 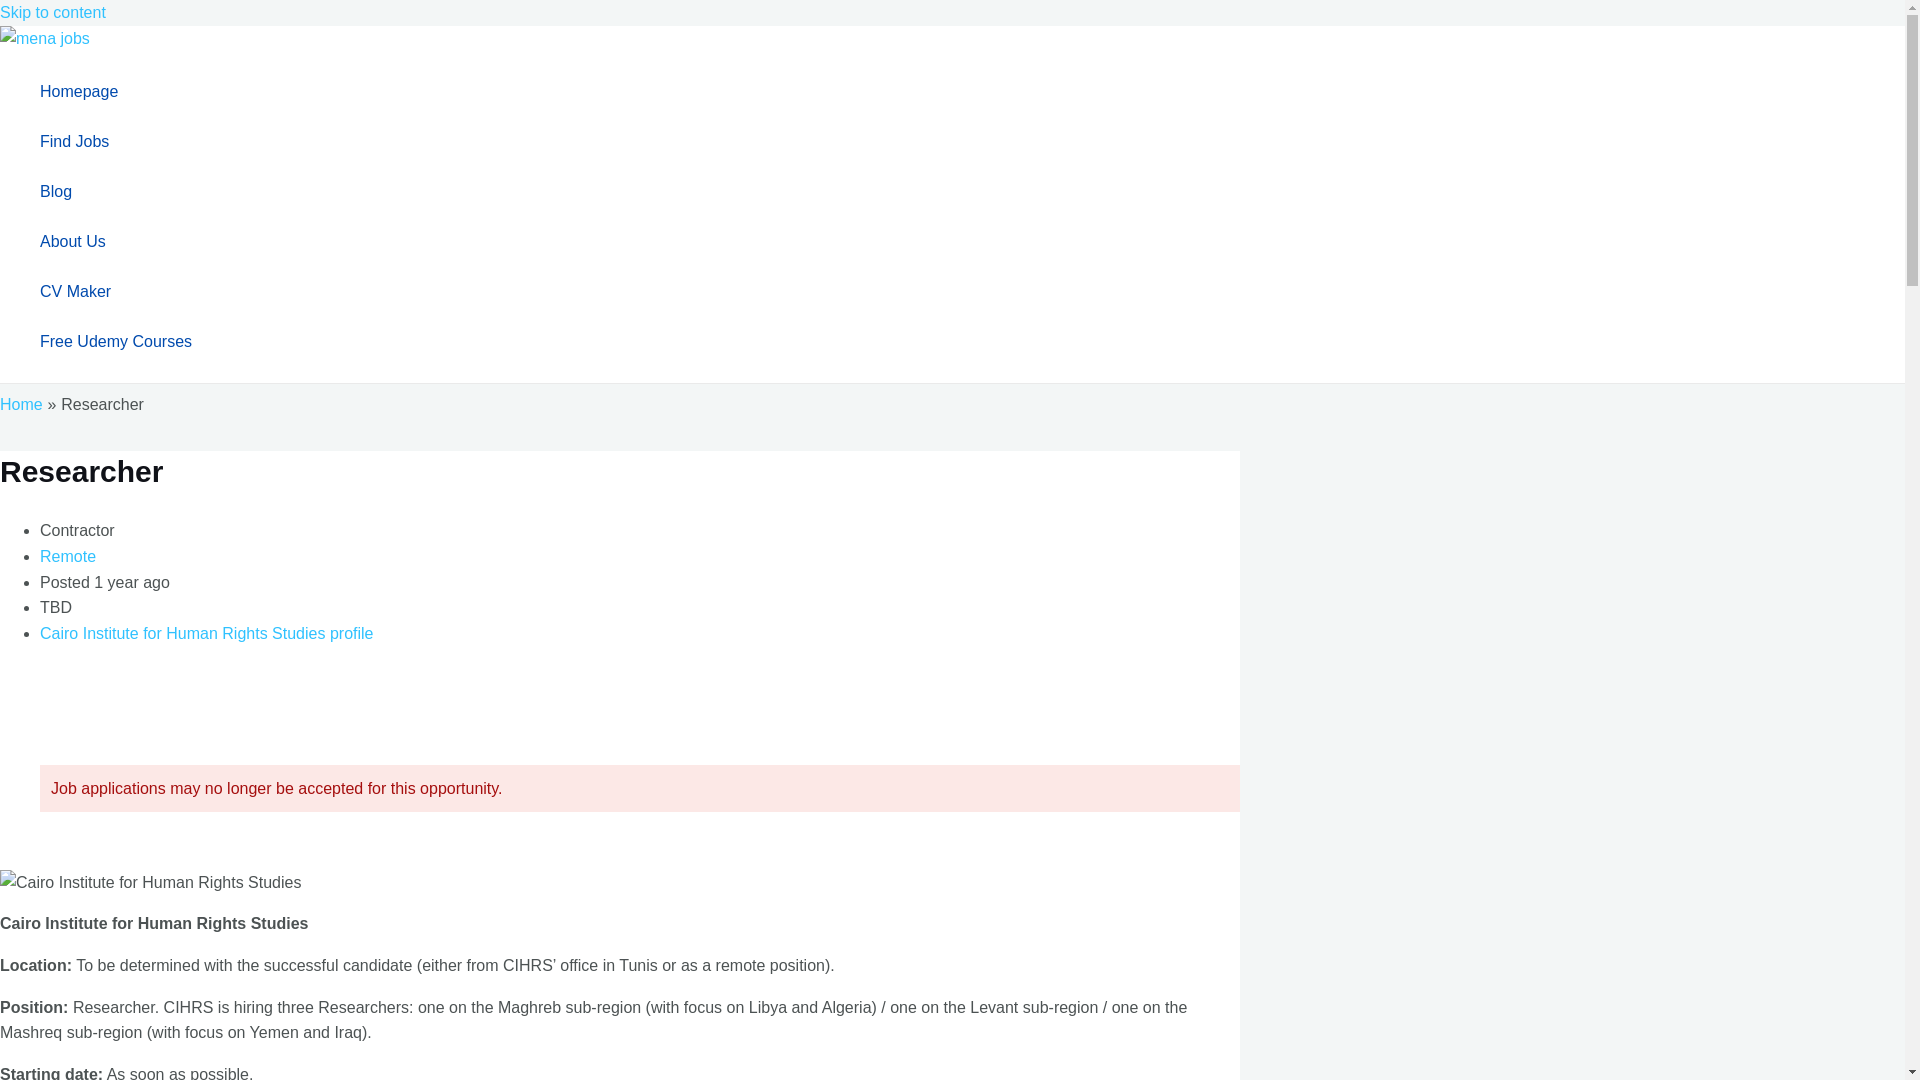 What do you see at coordinates (52, 12) in the screenshot?
I see `Skip to content` at bounding box center [52, 12].